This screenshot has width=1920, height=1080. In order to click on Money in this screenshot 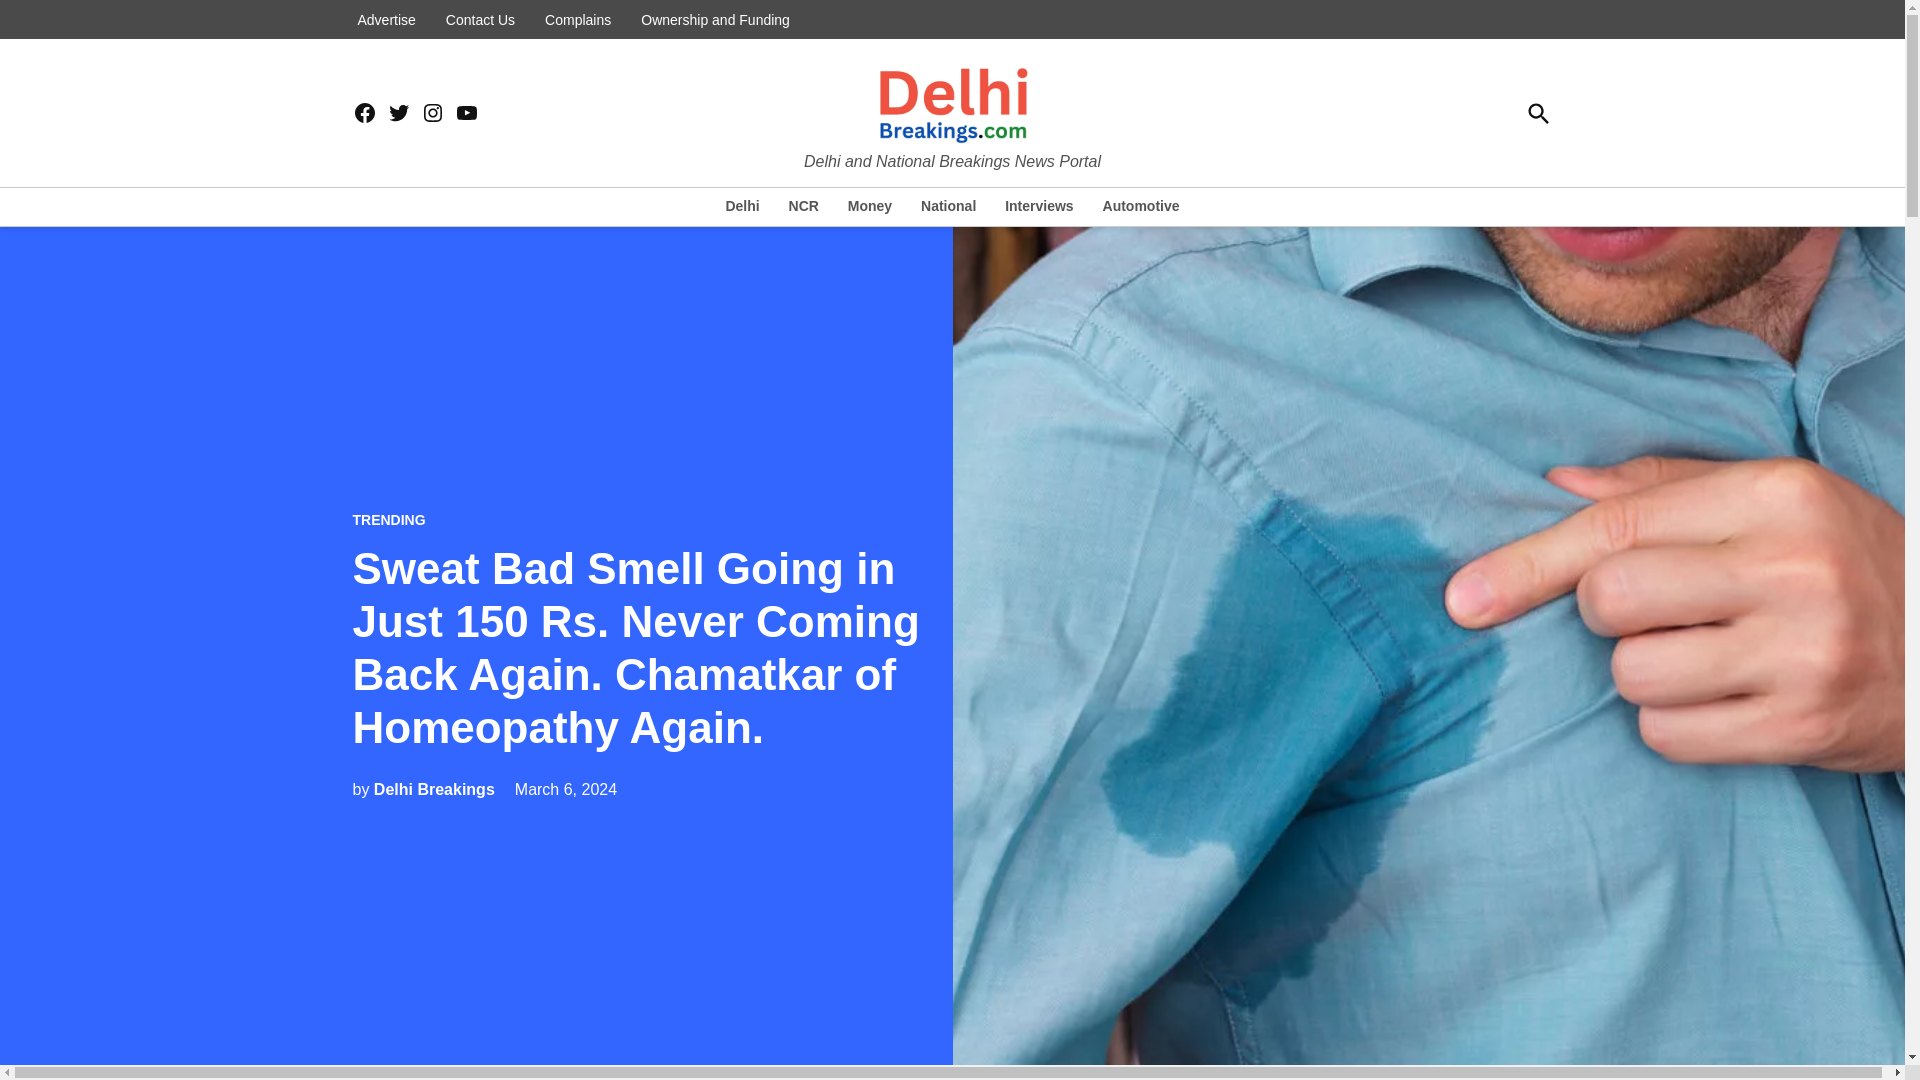, I will do `click(870, 206)`.